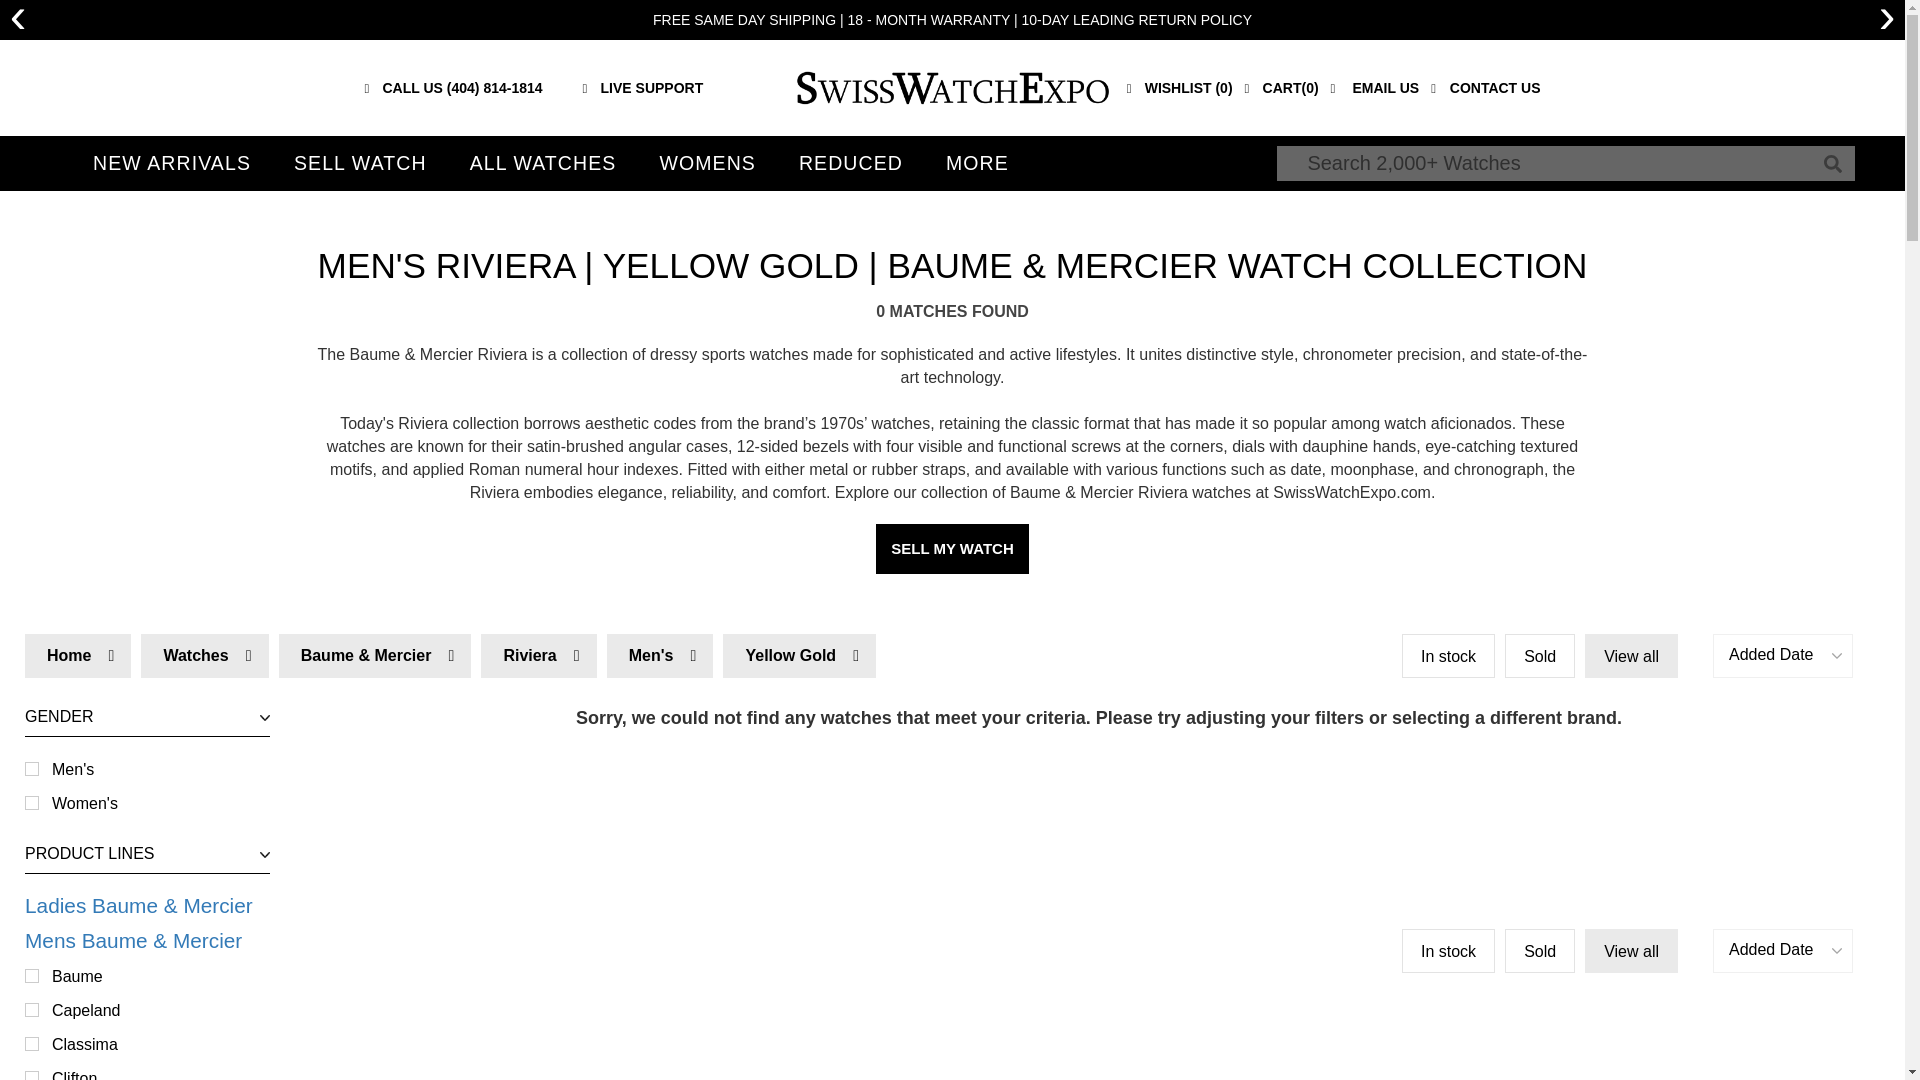 The height and width of the screenshot is (1080, 1920). I want to click on Previous, so click(1832, 163).